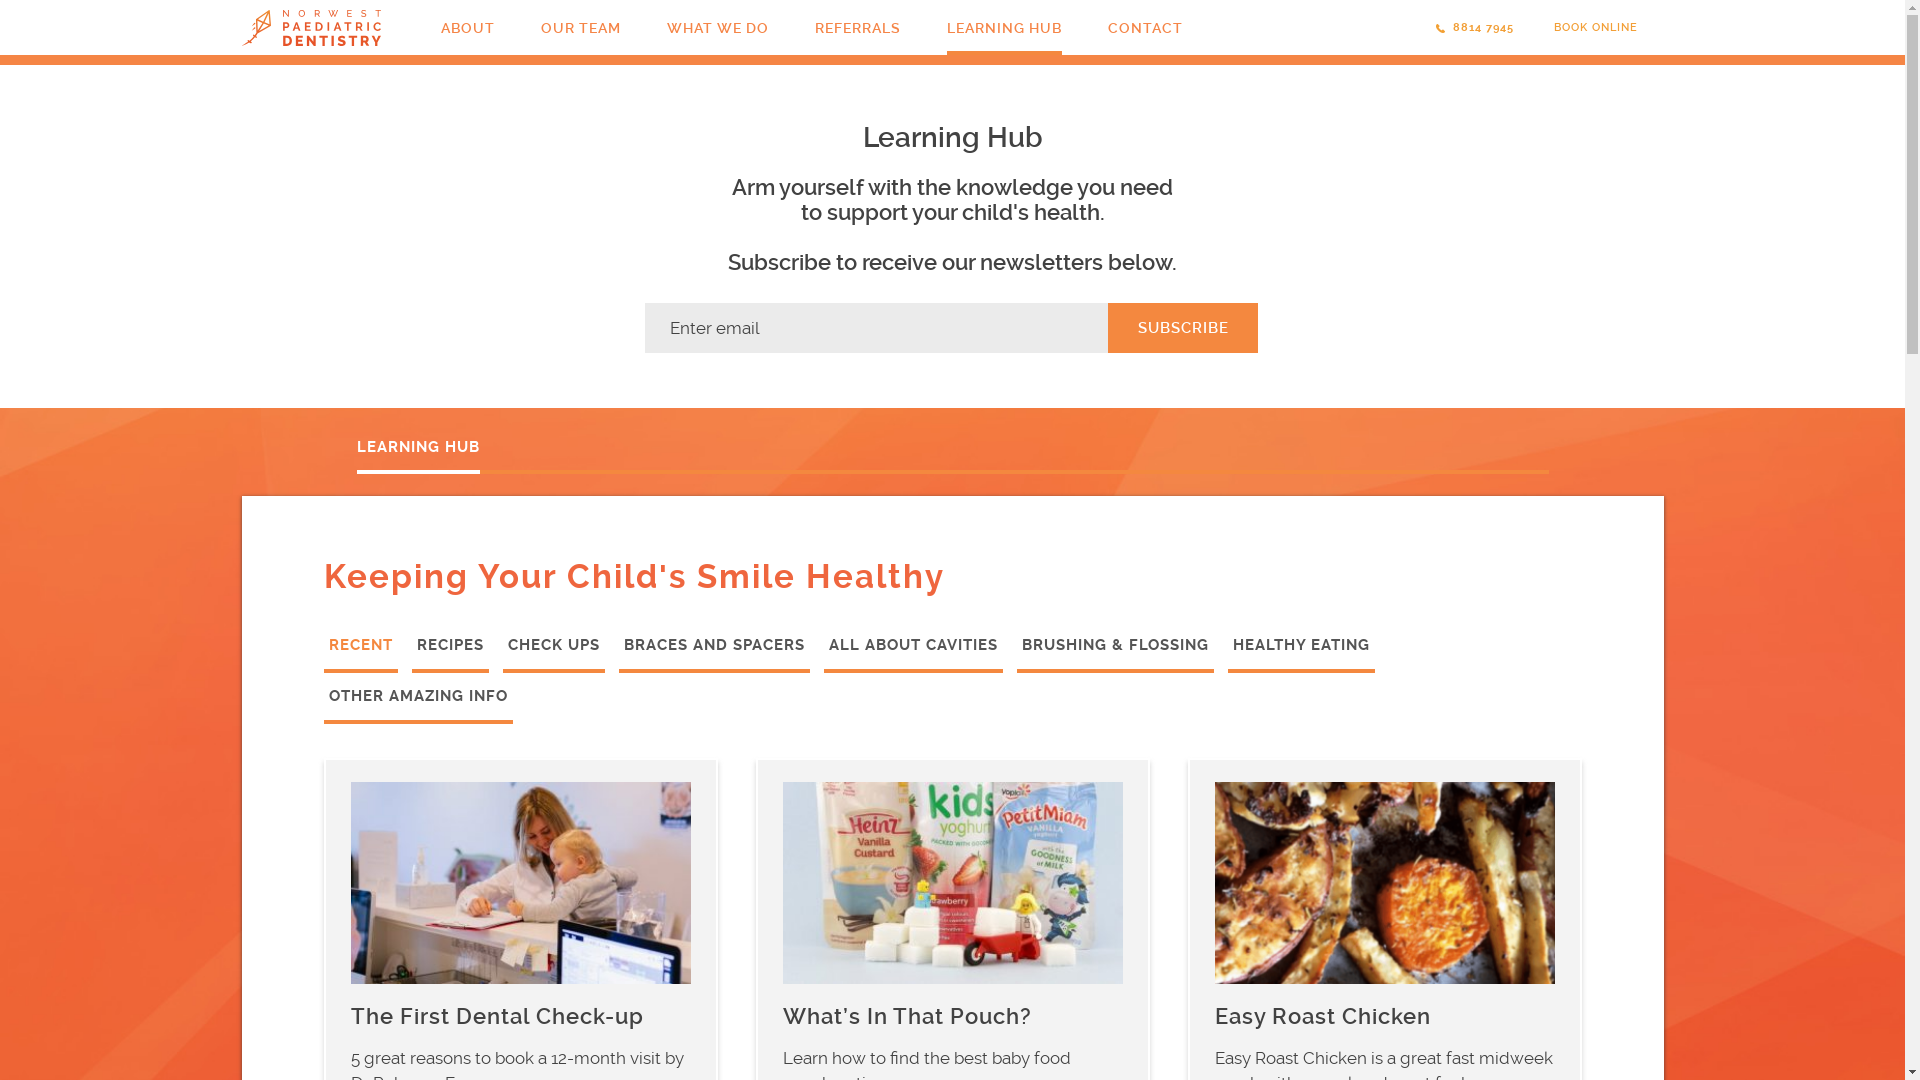 This screenshot has width=1920, height=1080. What do you see at coordinates (553, 654) in the screenshot?
I see `CHECK UPS` at bounding box center [553, 654].